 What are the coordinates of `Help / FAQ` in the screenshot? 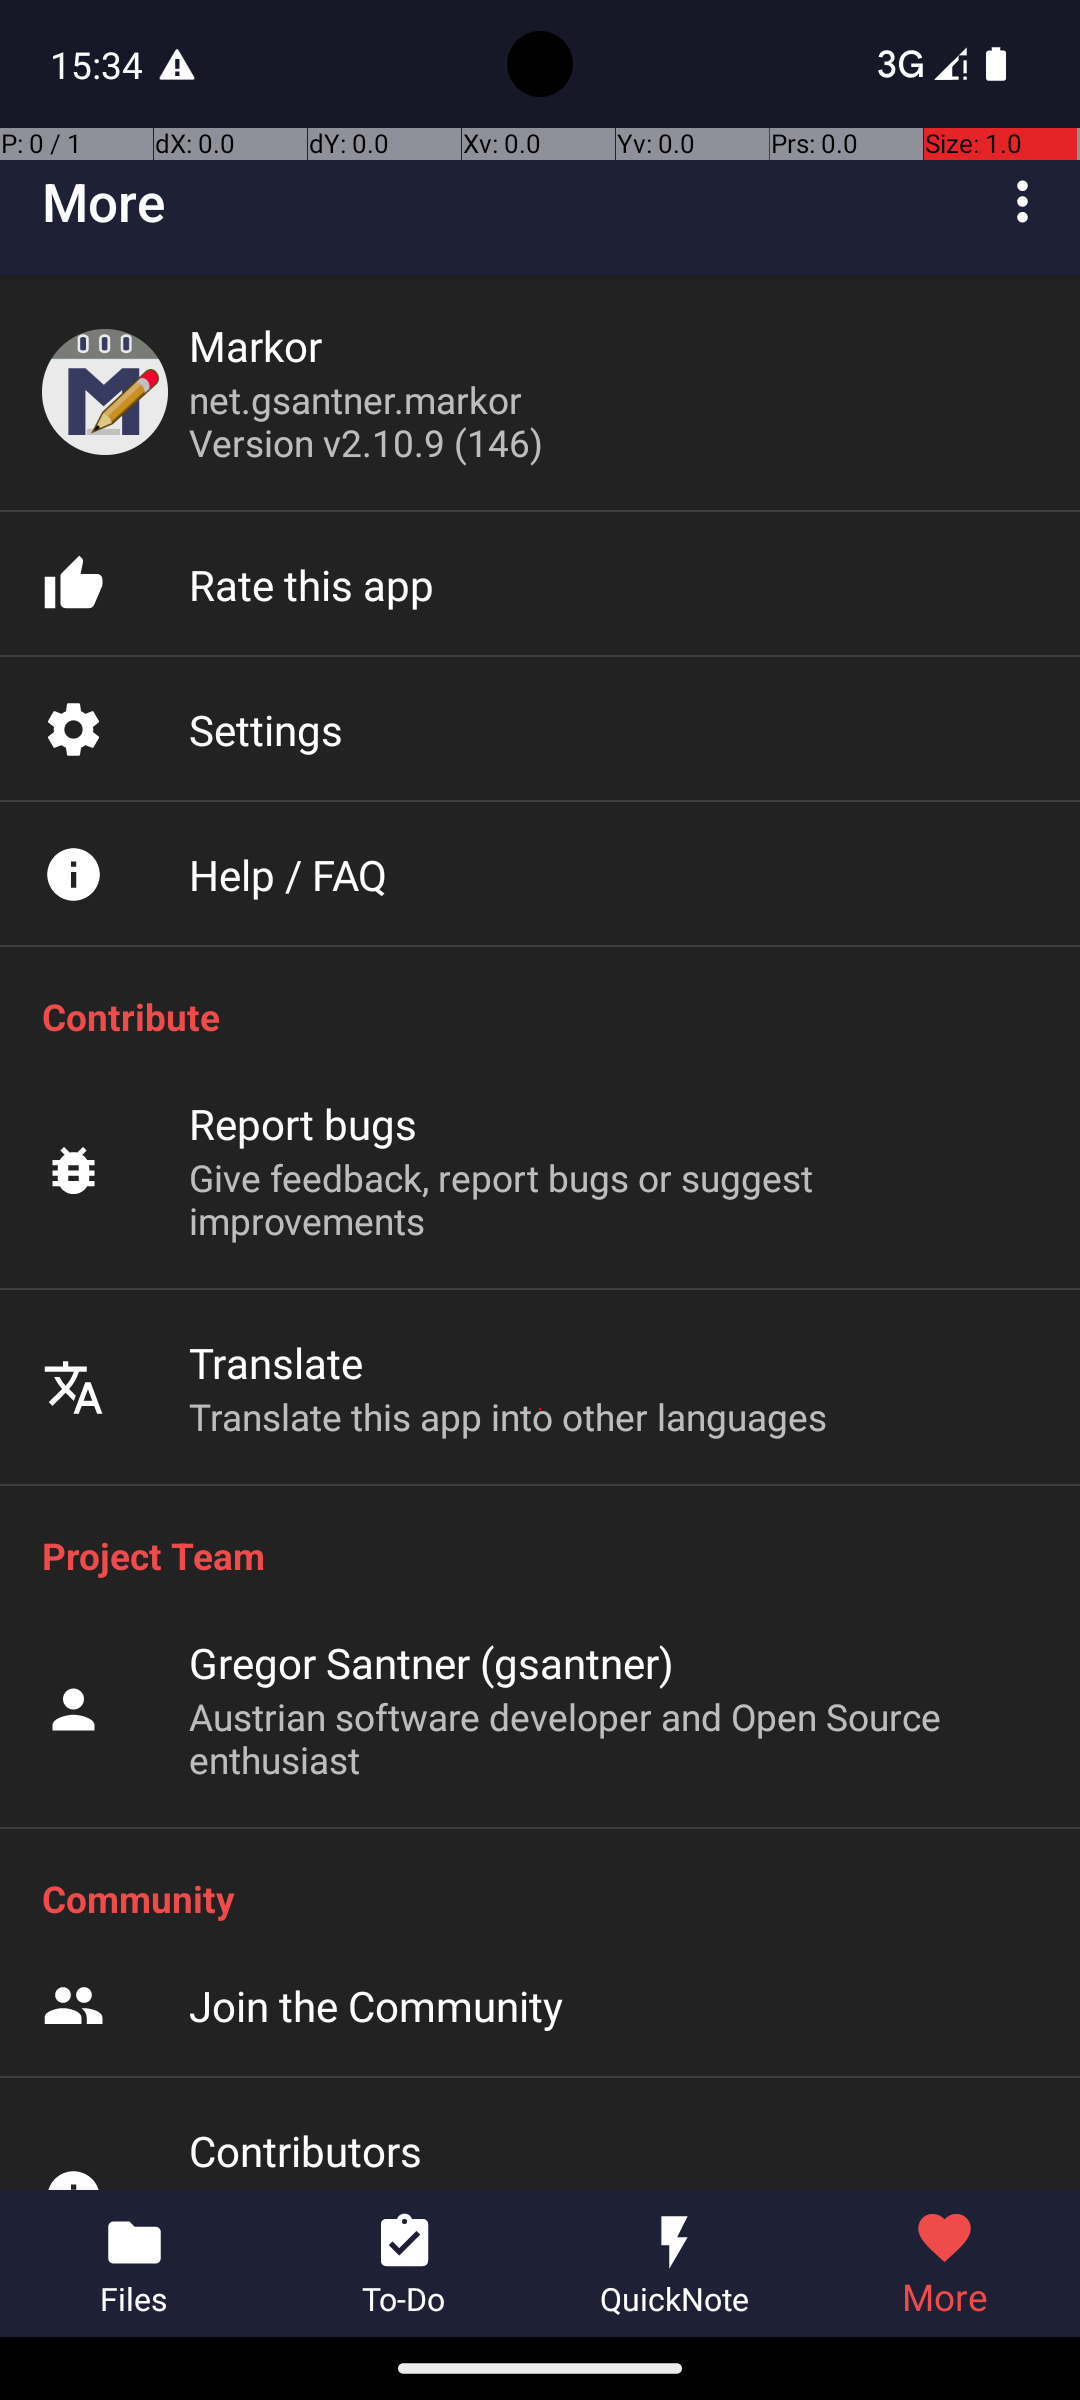 It's located at (288, 874).